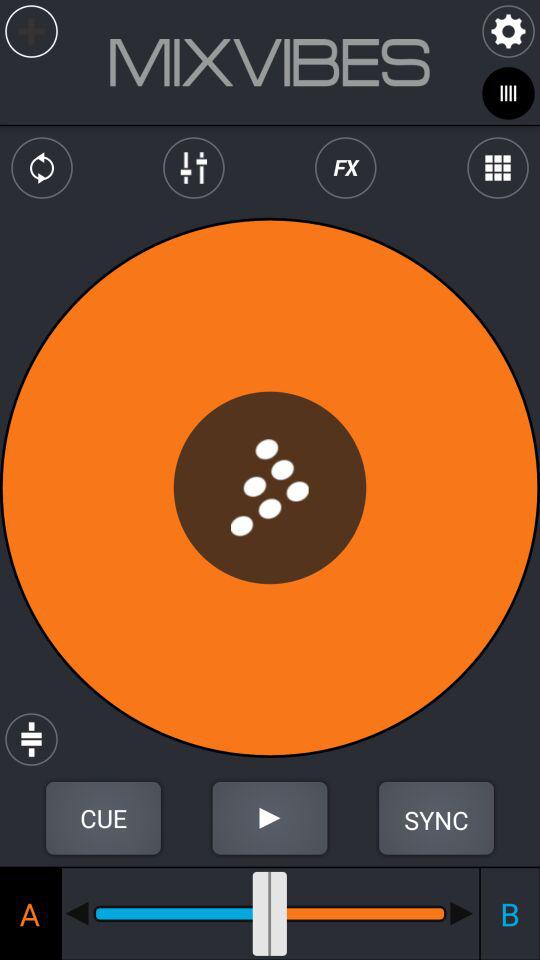  What do you see at coordinates (103, 818) in the screenshot?
I see `cue button` at bounding box center [103, 818].